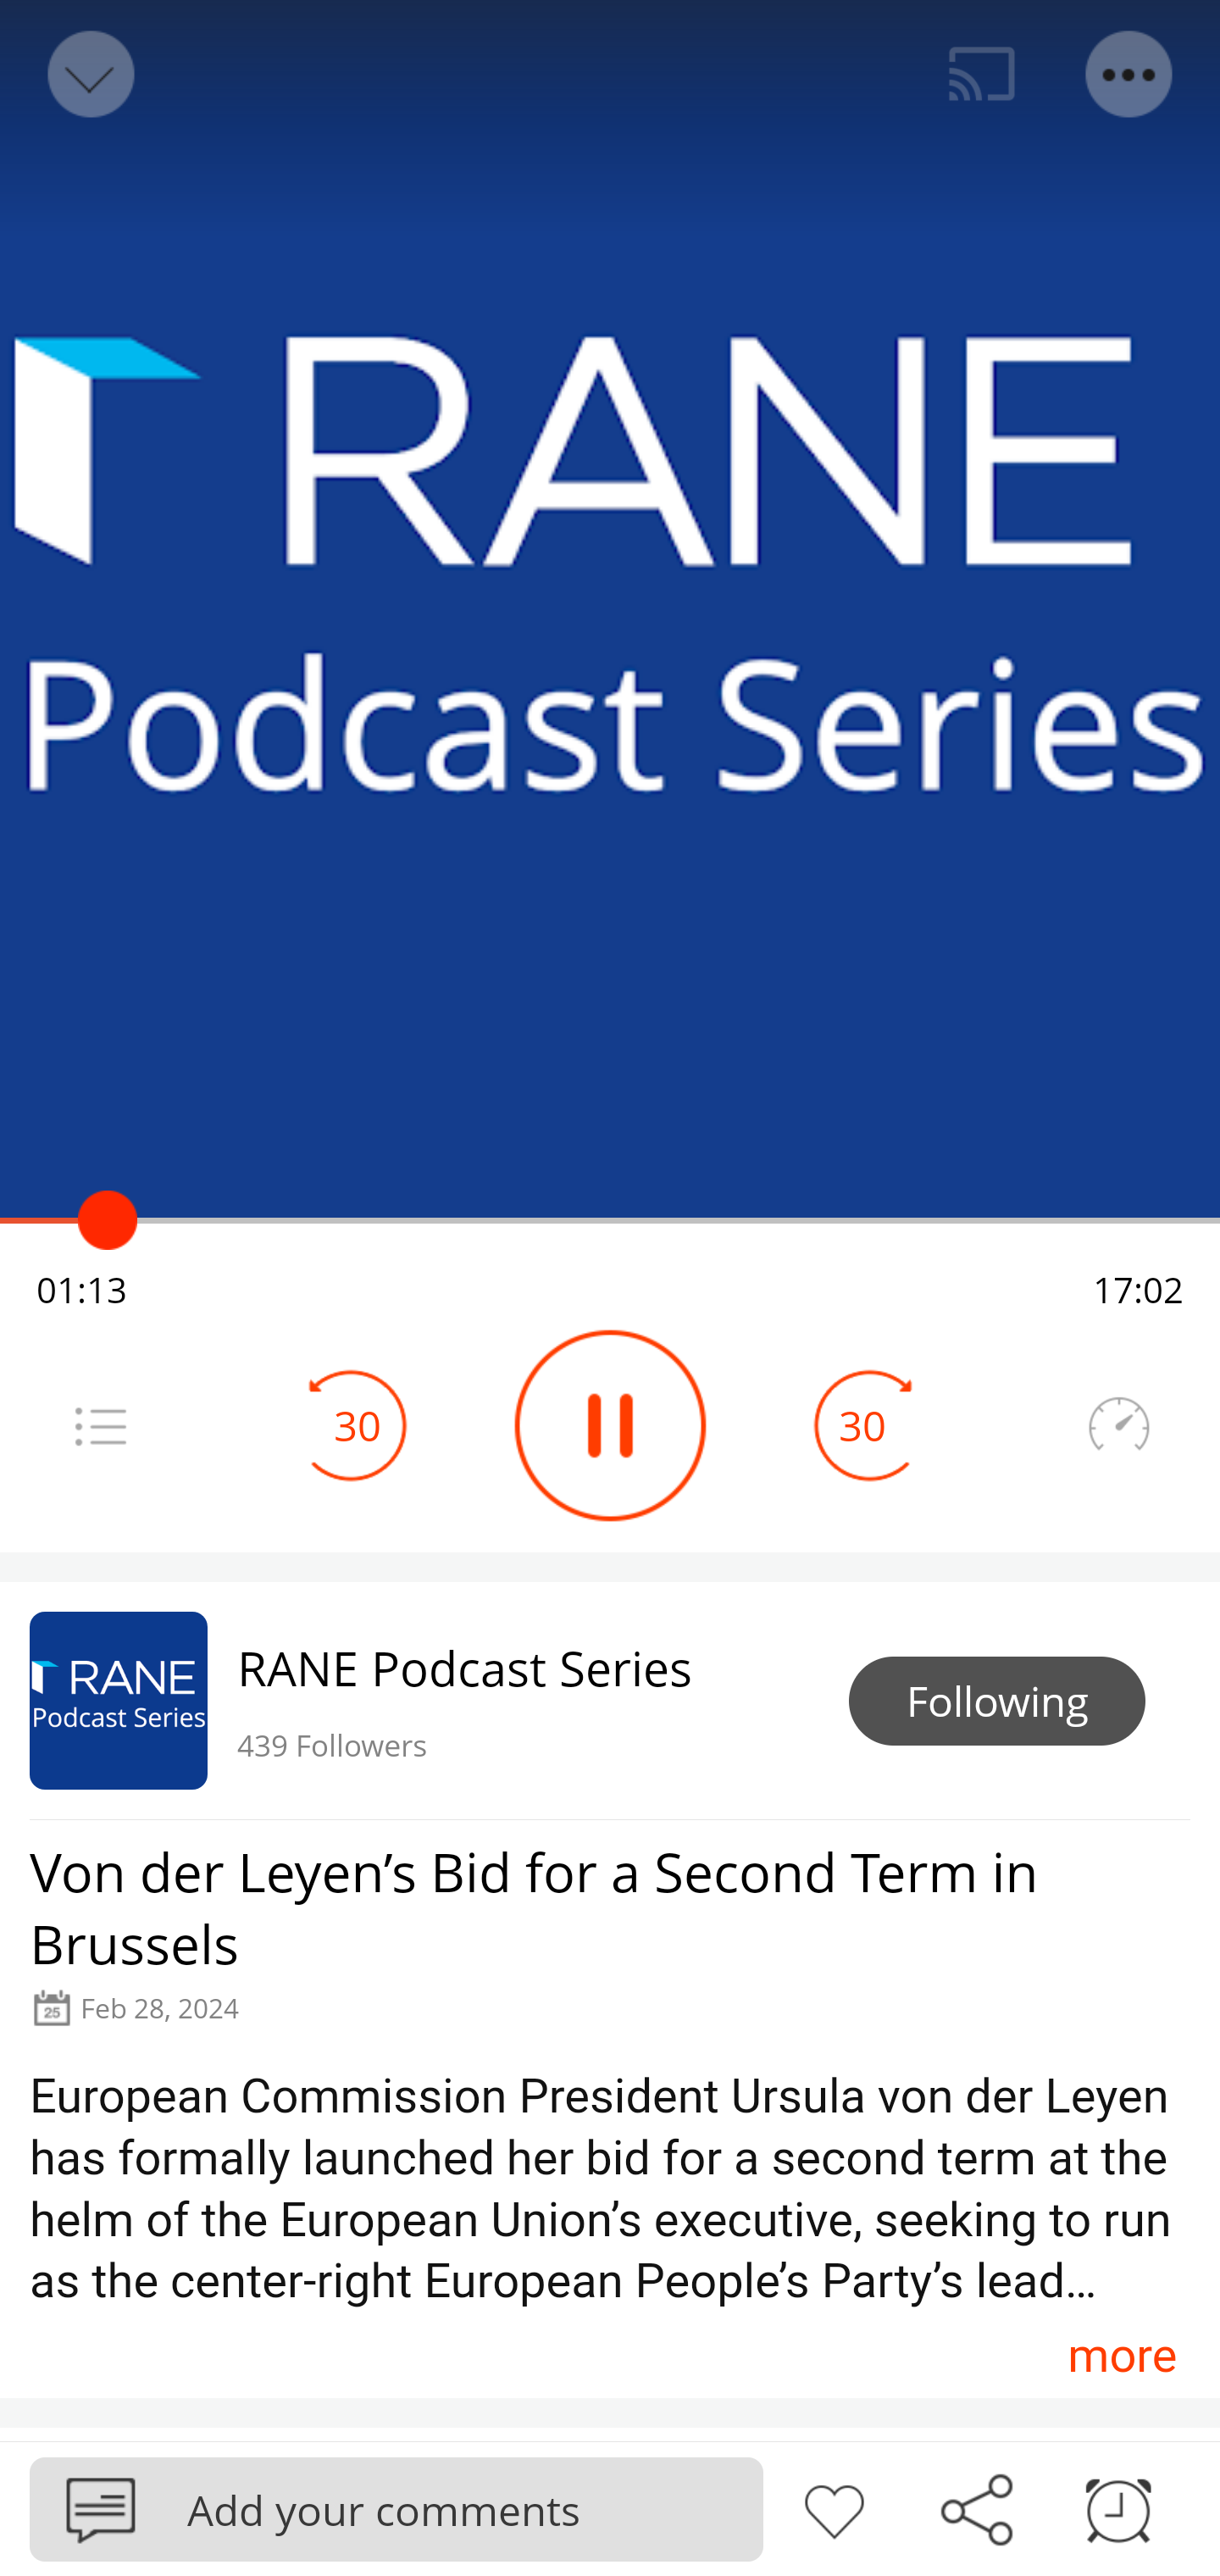  What do you see at coordinates (997, 1702) in the screenshot?
I see `Following` at bounding box center [997, 1702].